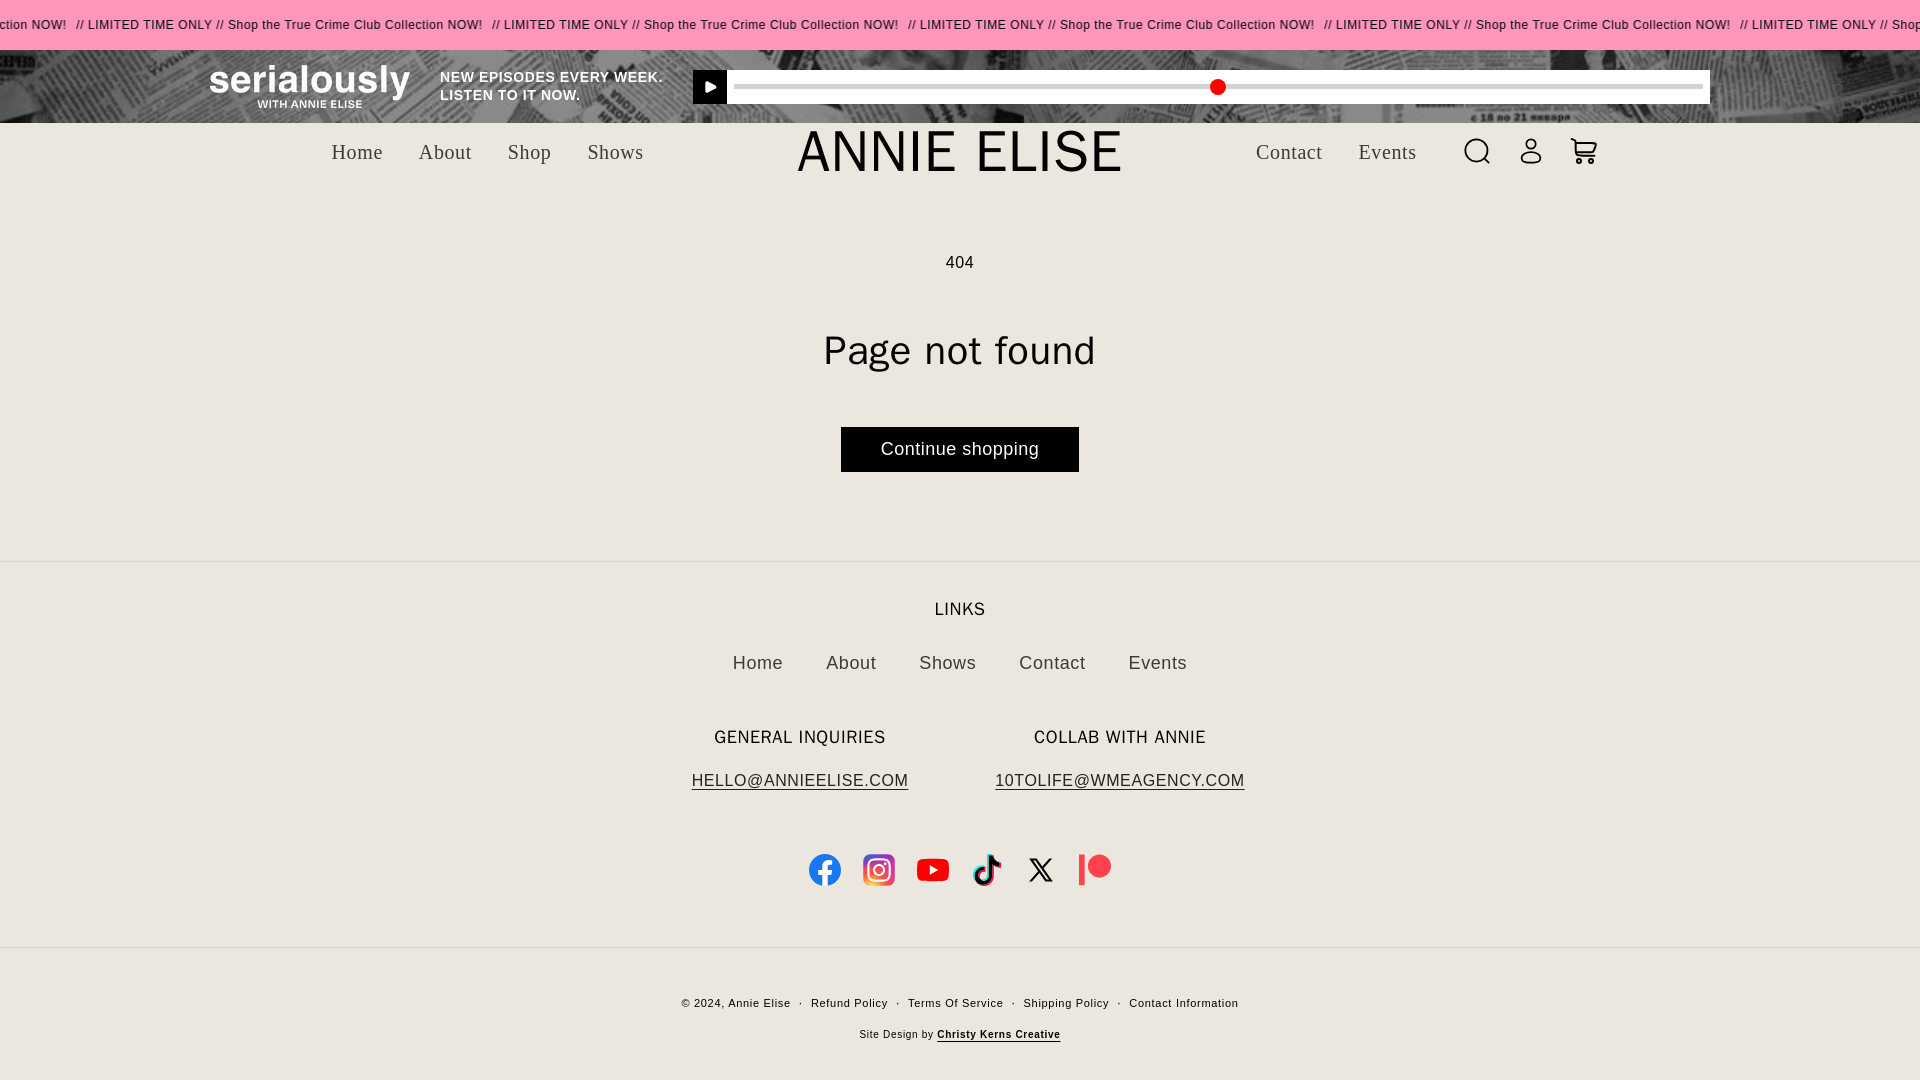  What do you see at coordinates (530, 151) in the screenshot?
I see `Shop` at bounding box center [530, 151].